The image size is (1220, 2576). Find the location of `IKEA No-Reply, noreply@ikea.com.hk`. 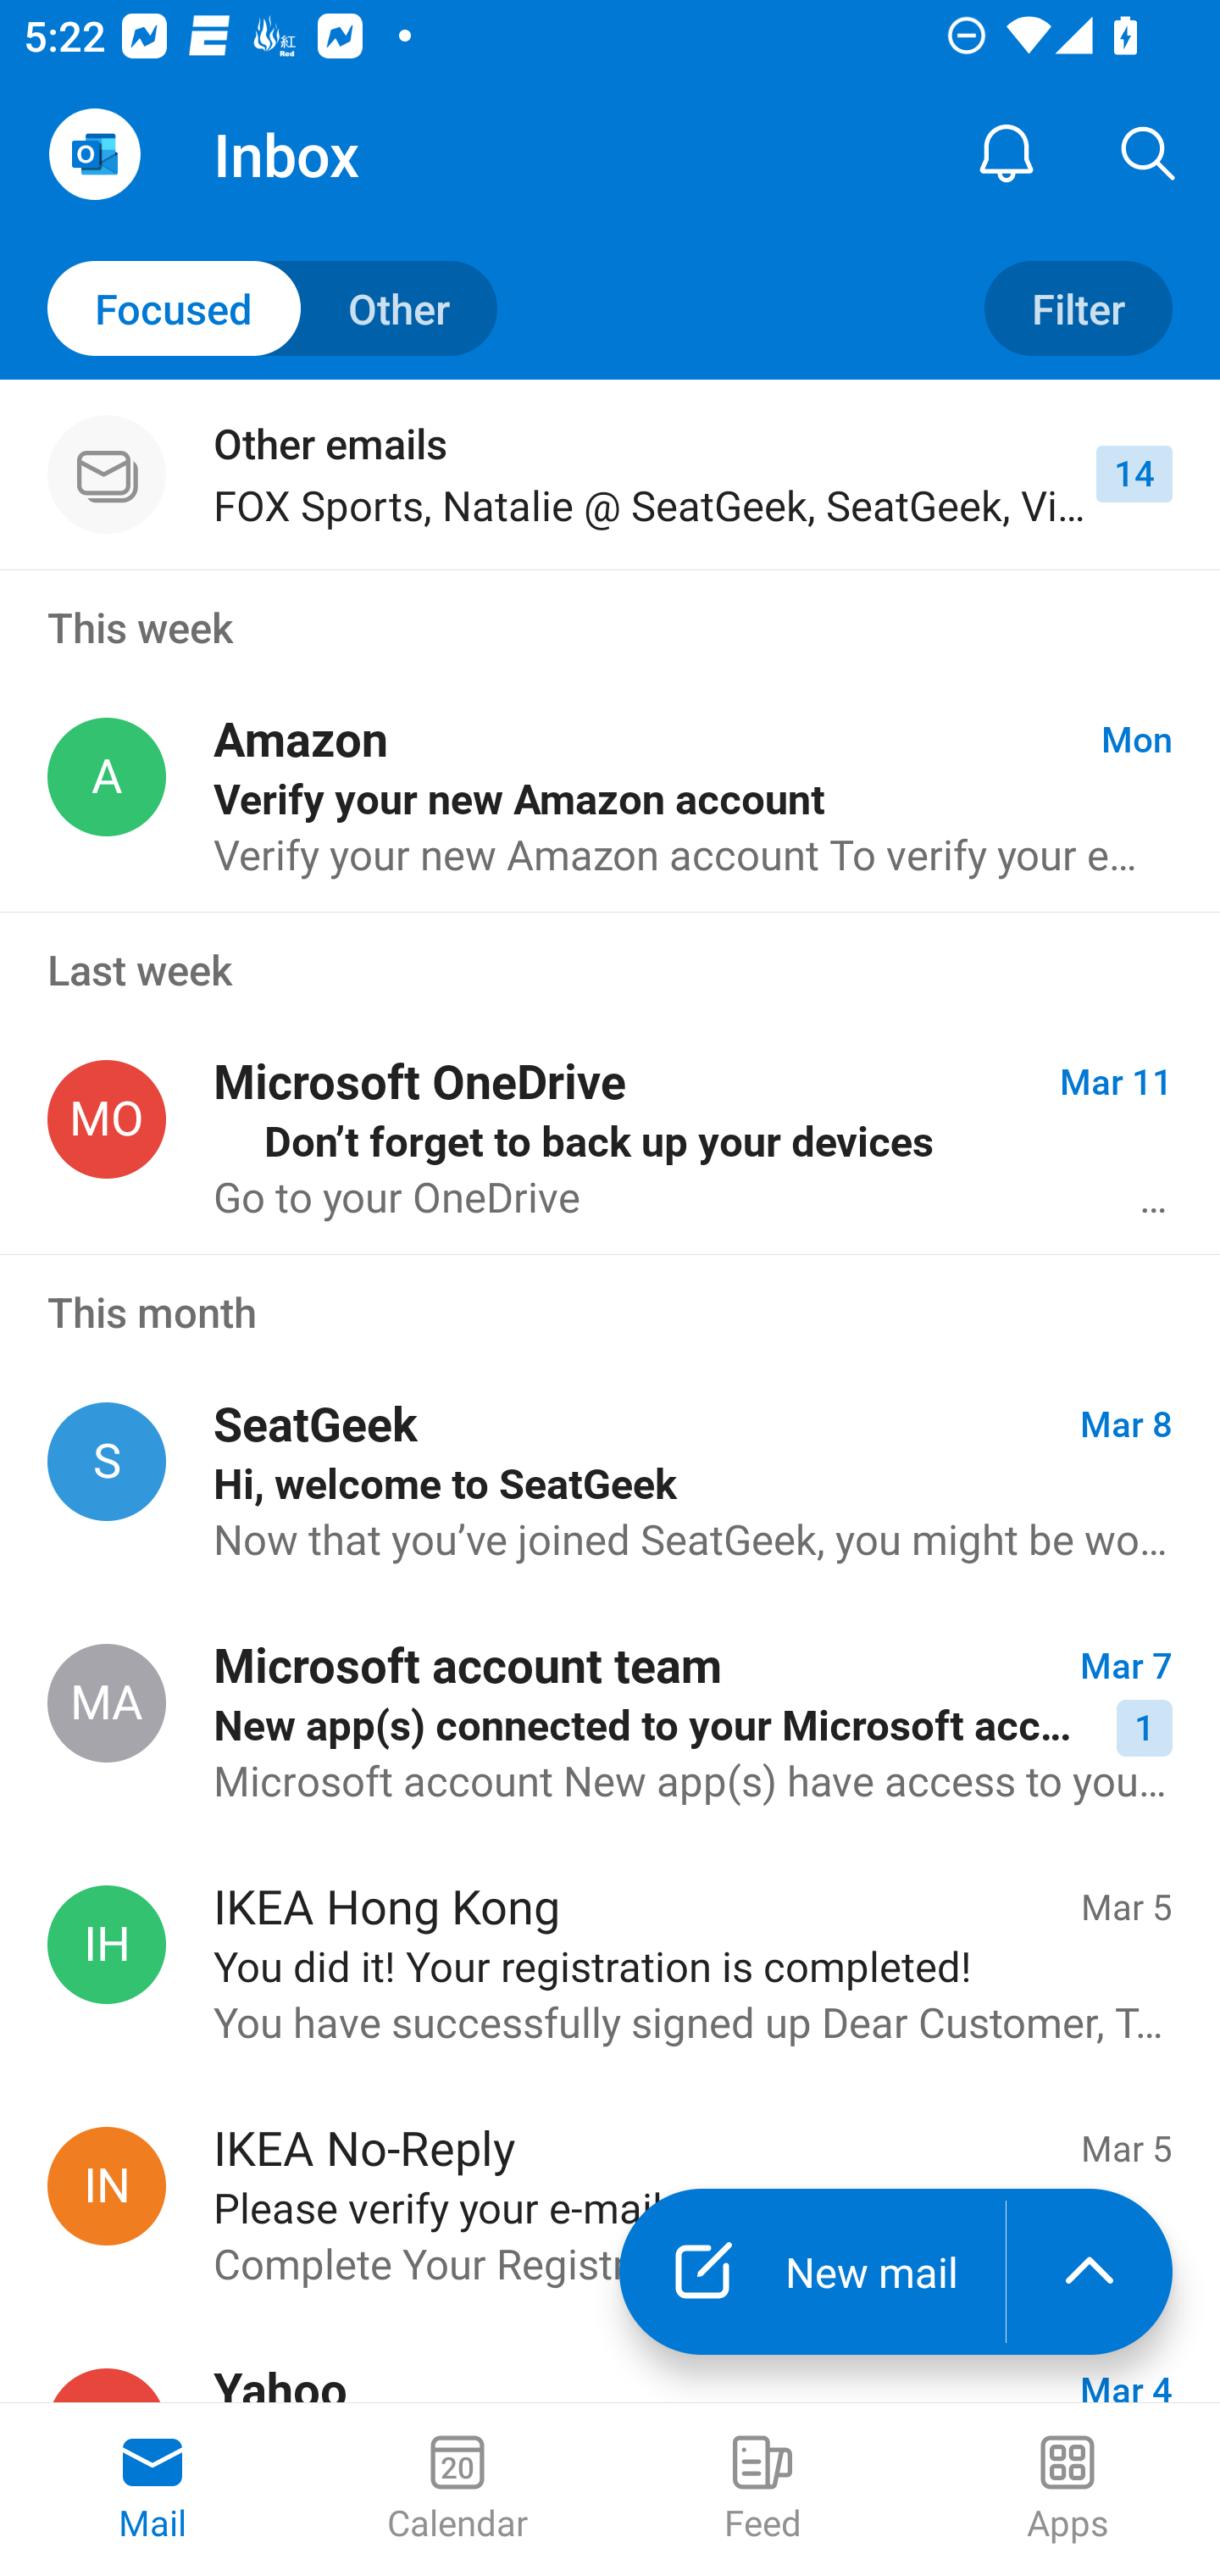

IKEA No-Reply, noreply@ikea.com.hk is located at coordinates (107, 2186).